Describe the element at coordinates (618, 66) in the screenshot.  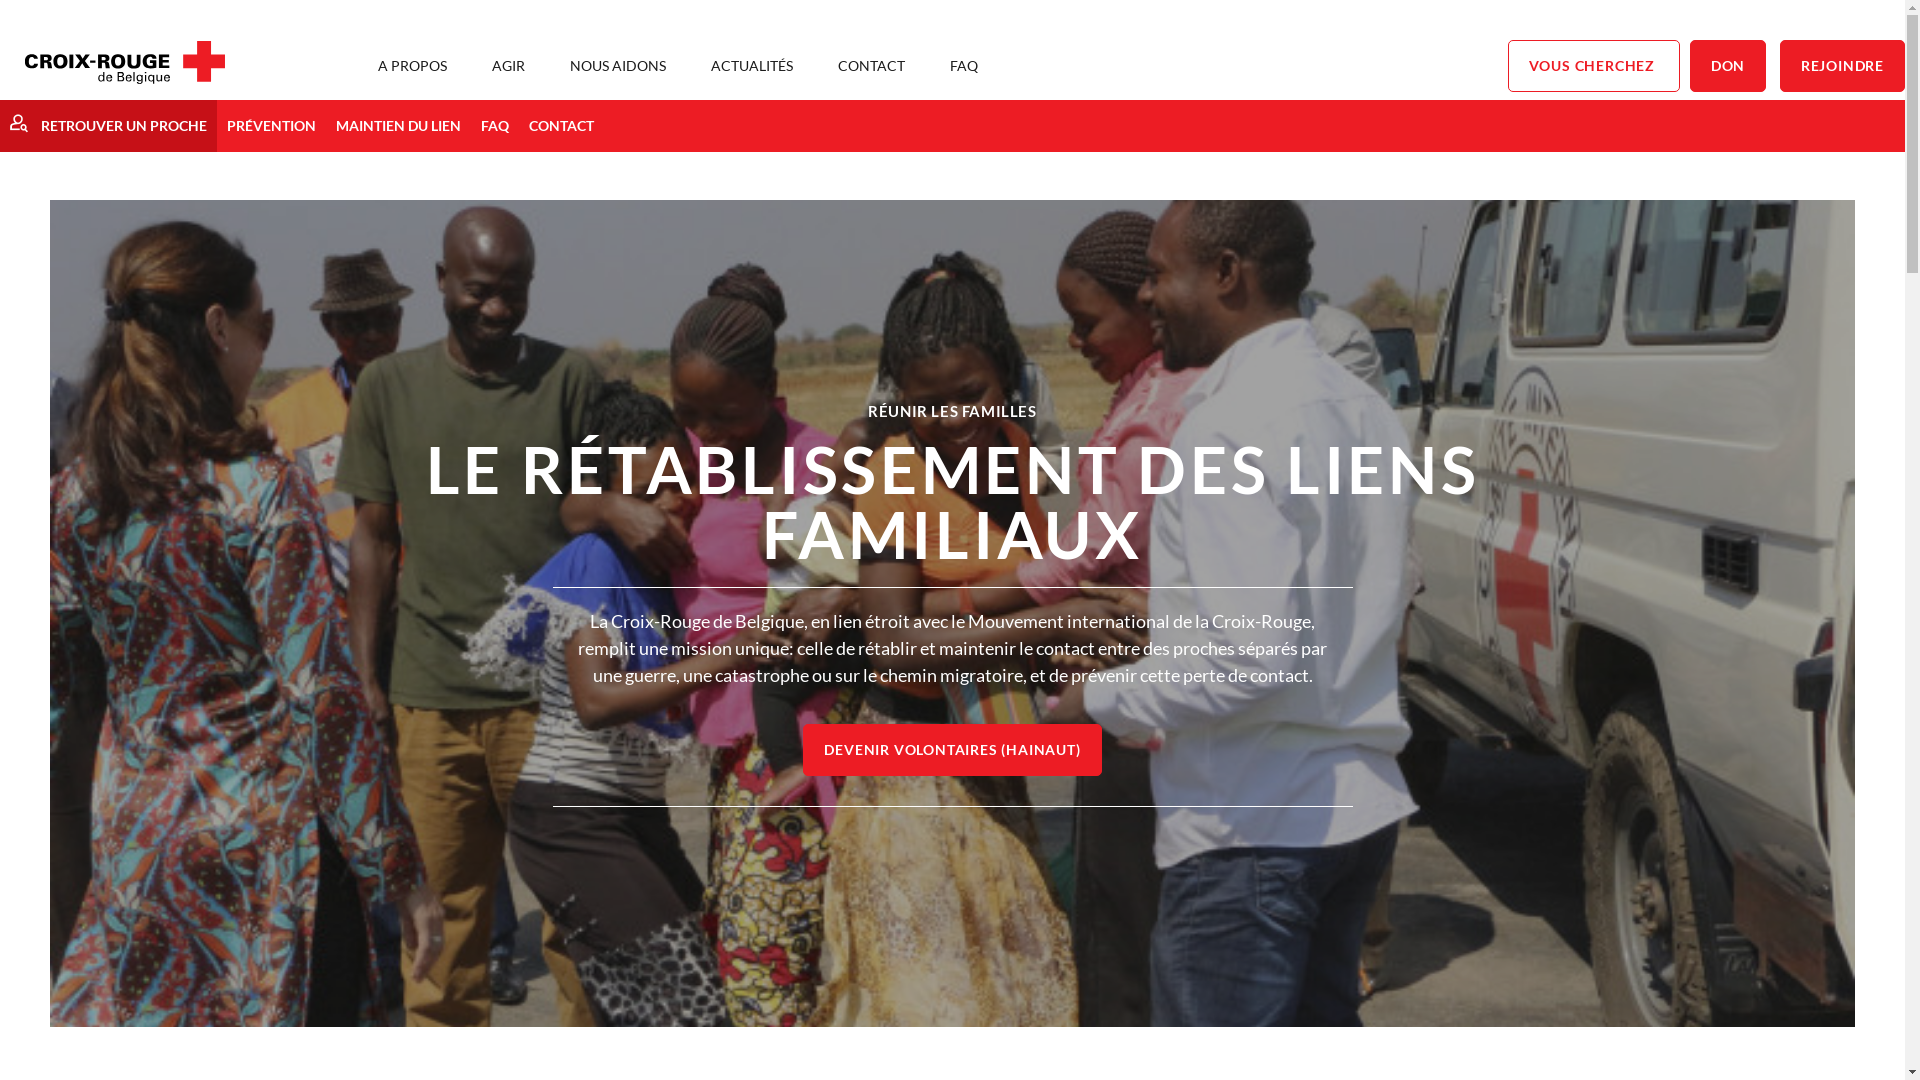
I see `NOUS AIDONS` at that location.